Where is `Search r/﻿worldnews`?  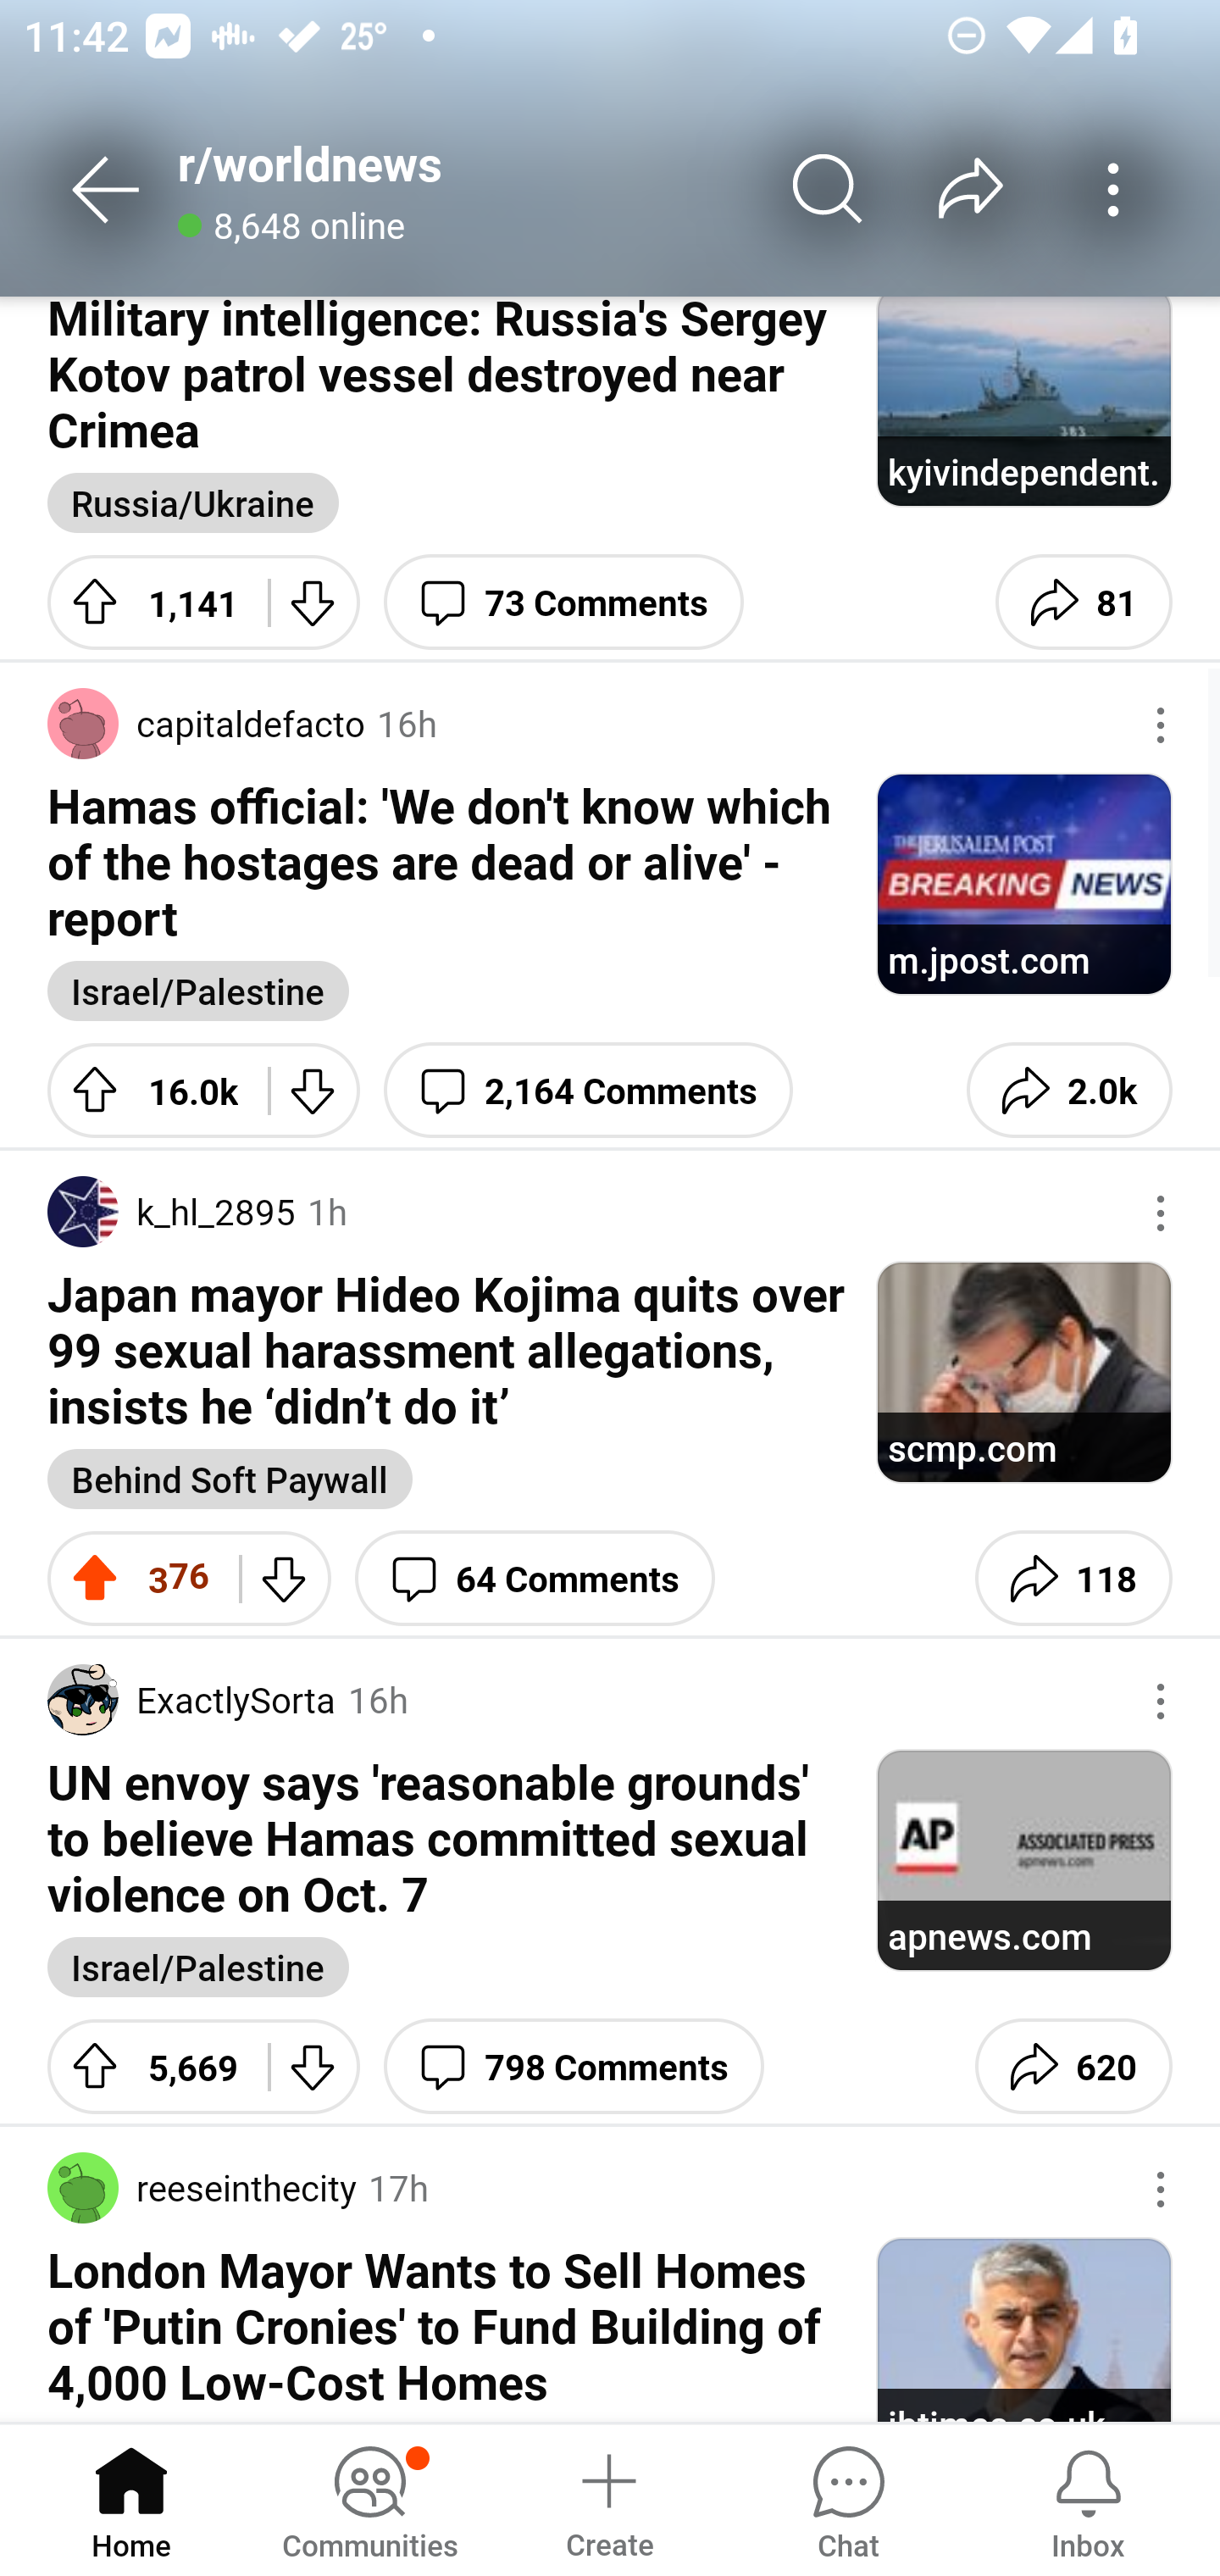
Search r/﻿worldnews is located at coordinates (829, 189).